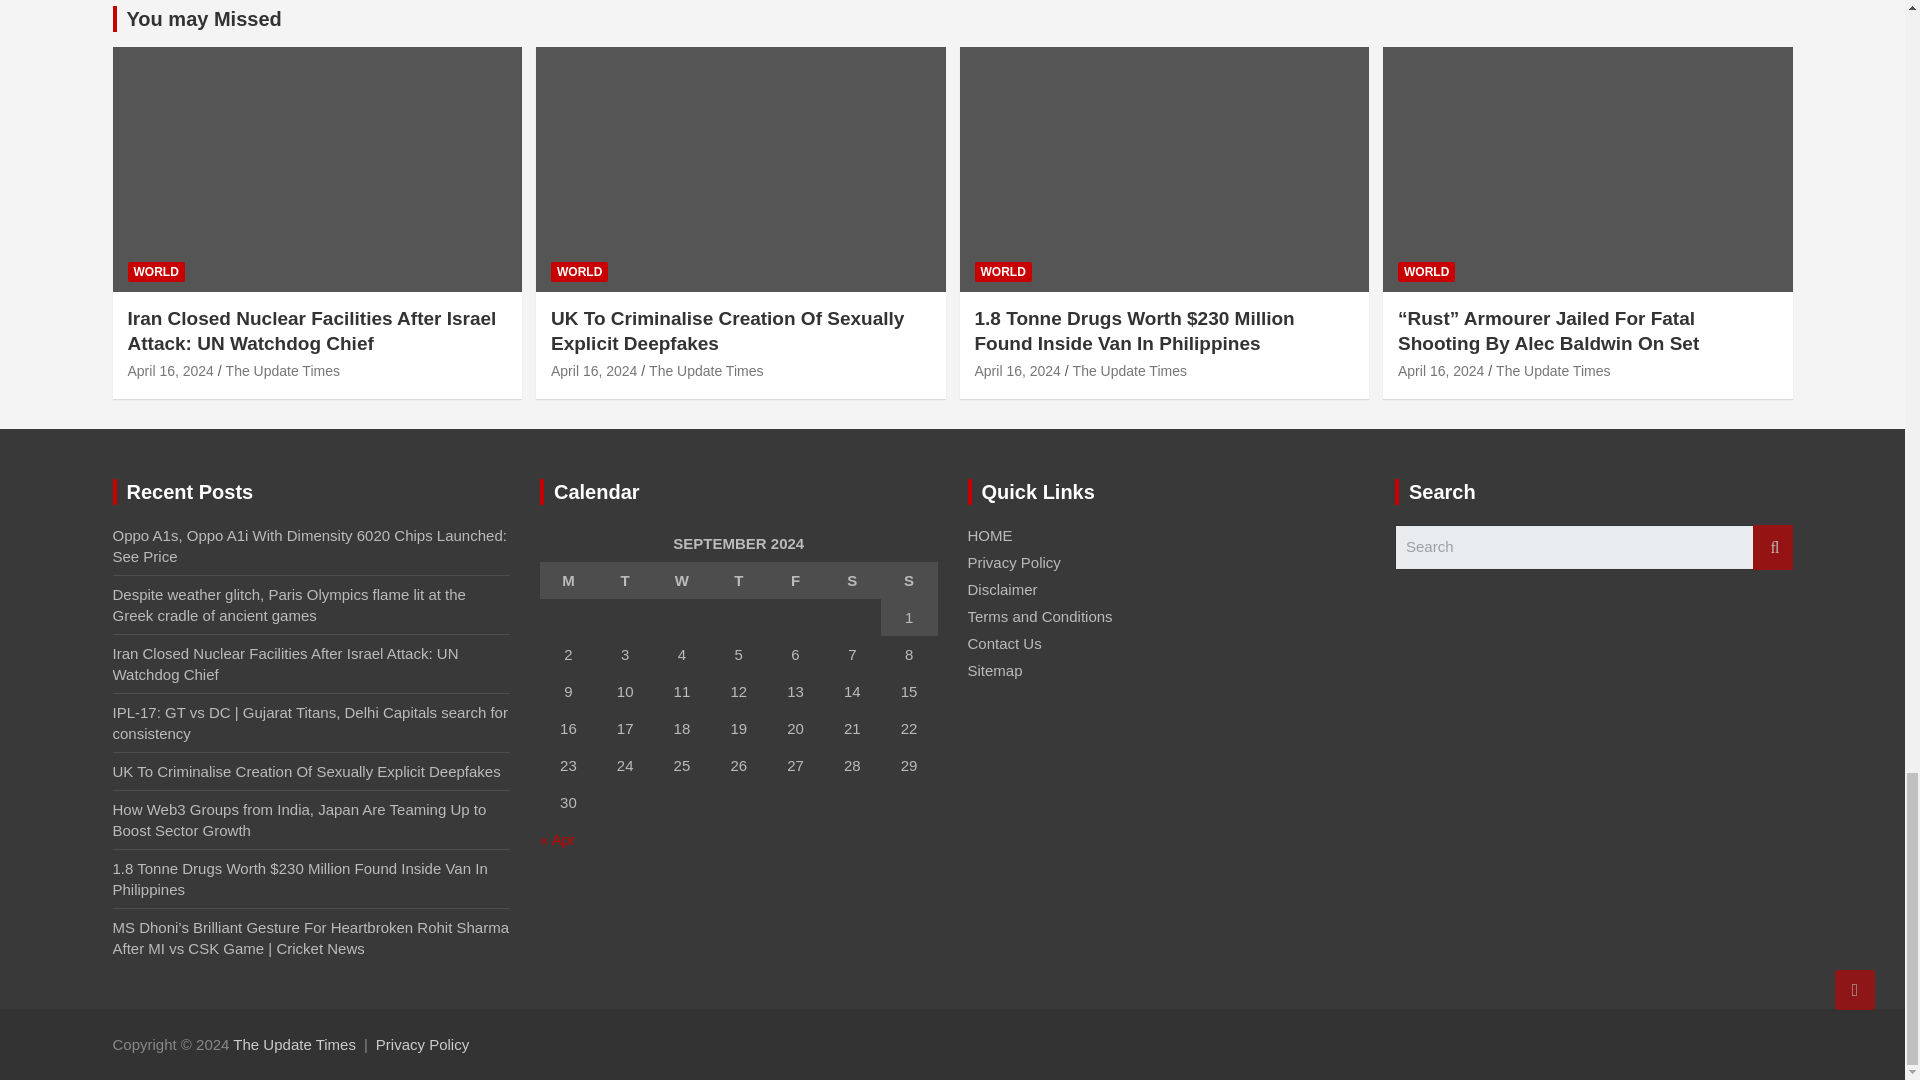 The width and height of the screenshot is (1920, 1080). What do you see at coordinates (568, 580) in the screenshot?
I see `Monday` at bounding box center [568, 580].